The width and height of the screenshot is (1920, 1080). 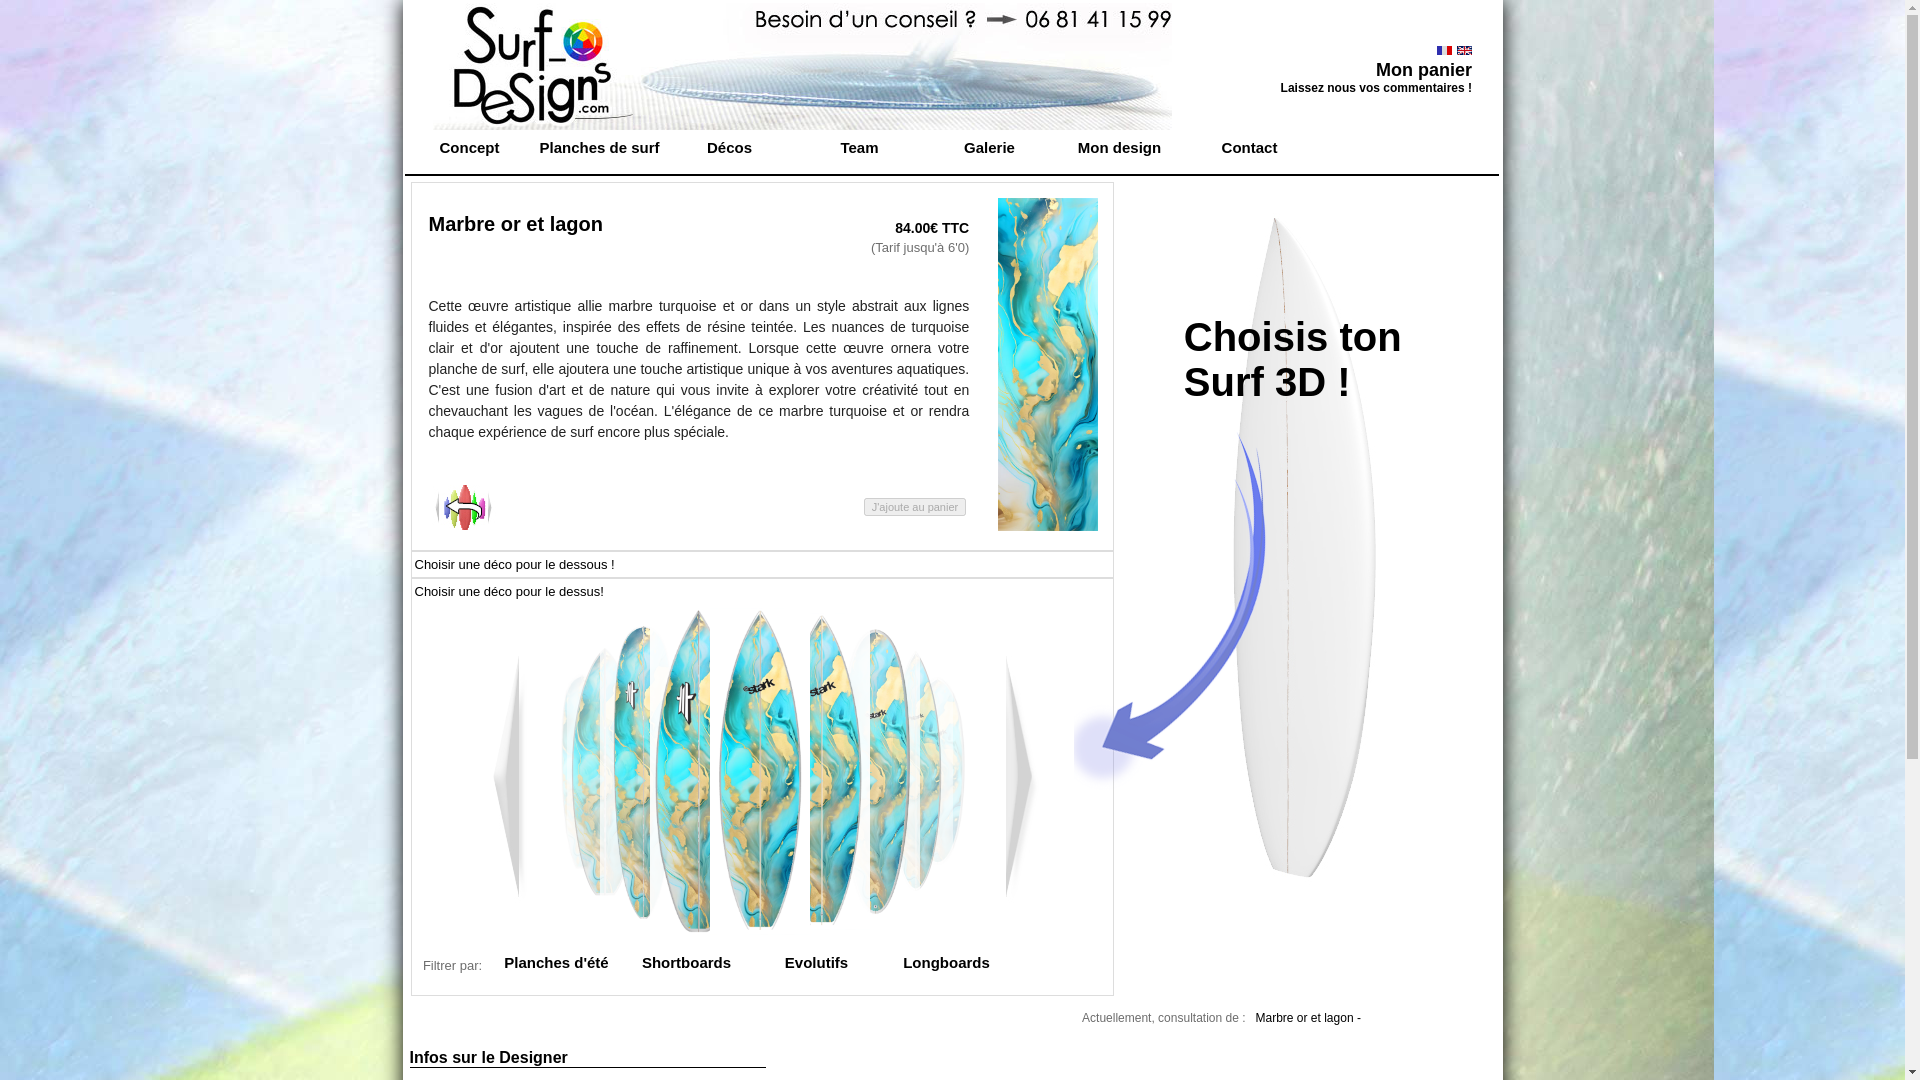 I want to click on Contact, so click(x=1248, y=147).